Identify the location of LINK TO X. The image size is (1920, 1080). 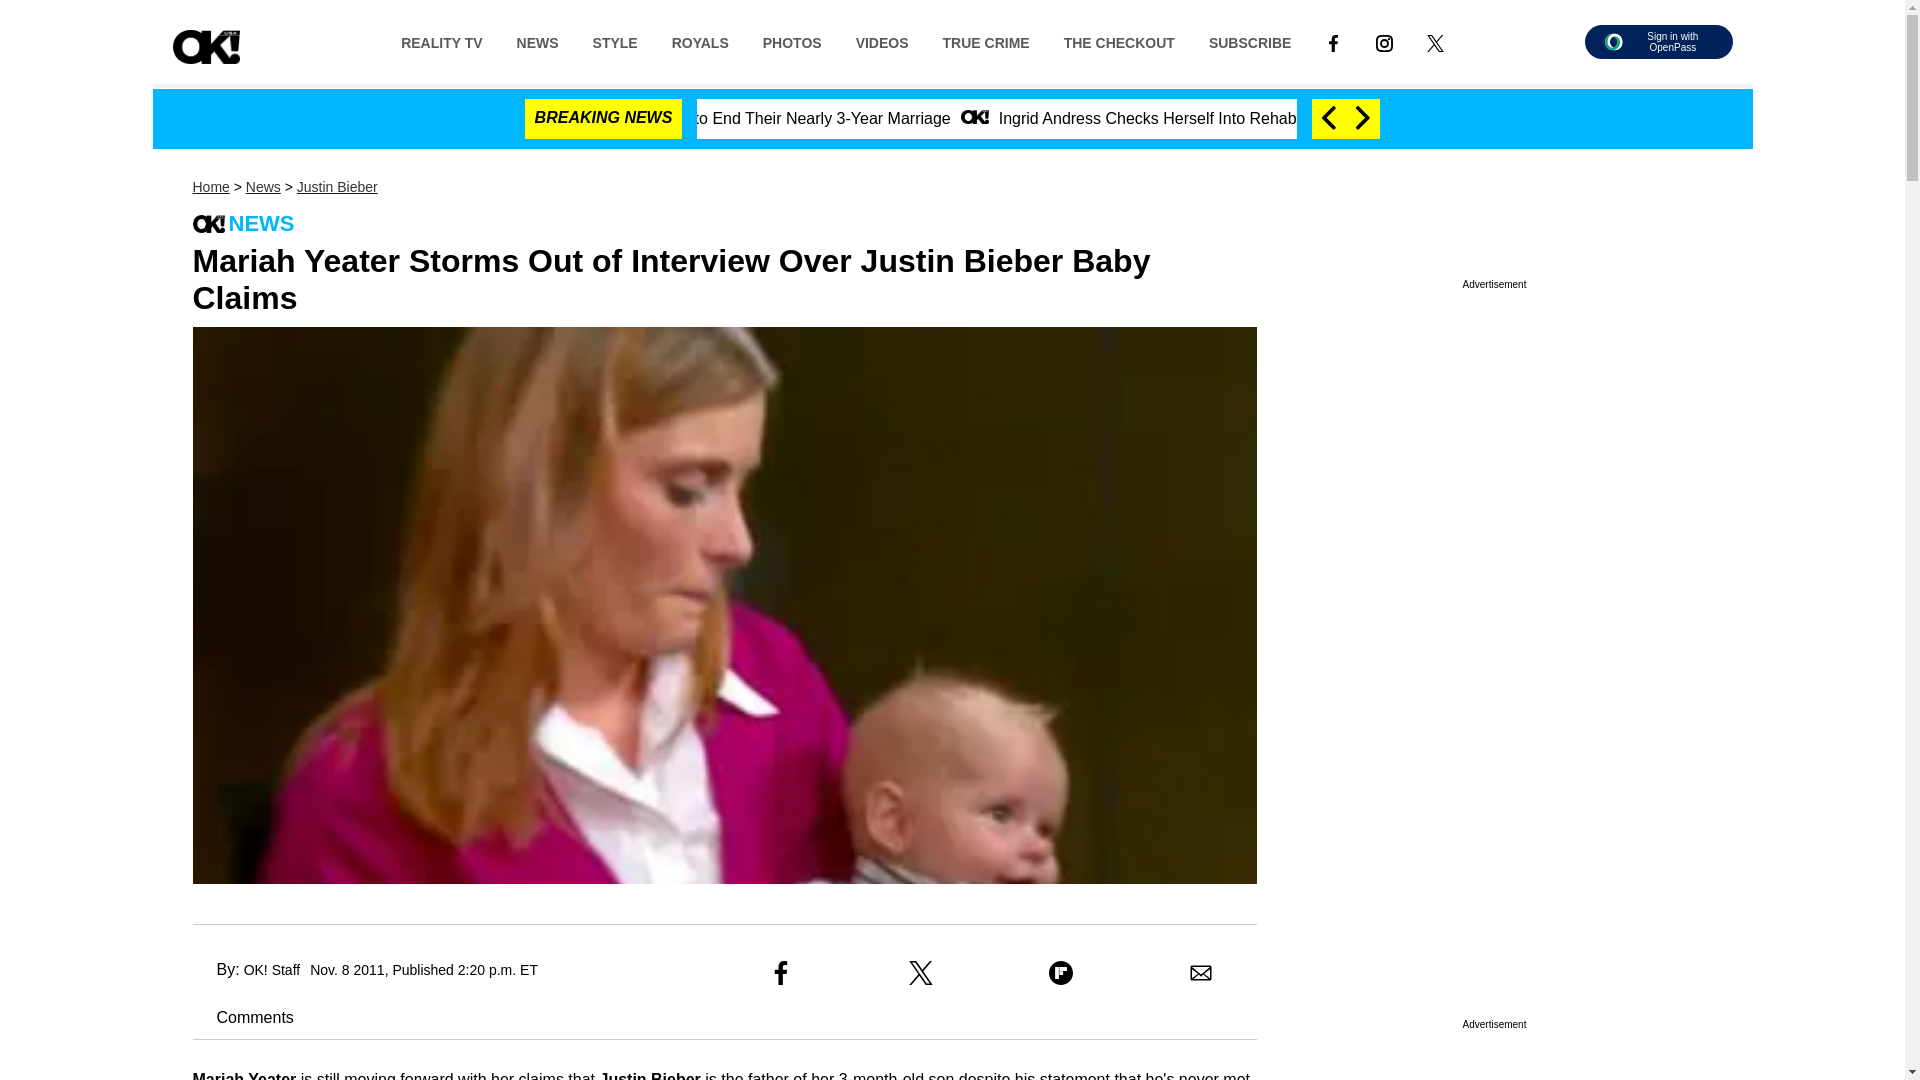
(1435, 41).